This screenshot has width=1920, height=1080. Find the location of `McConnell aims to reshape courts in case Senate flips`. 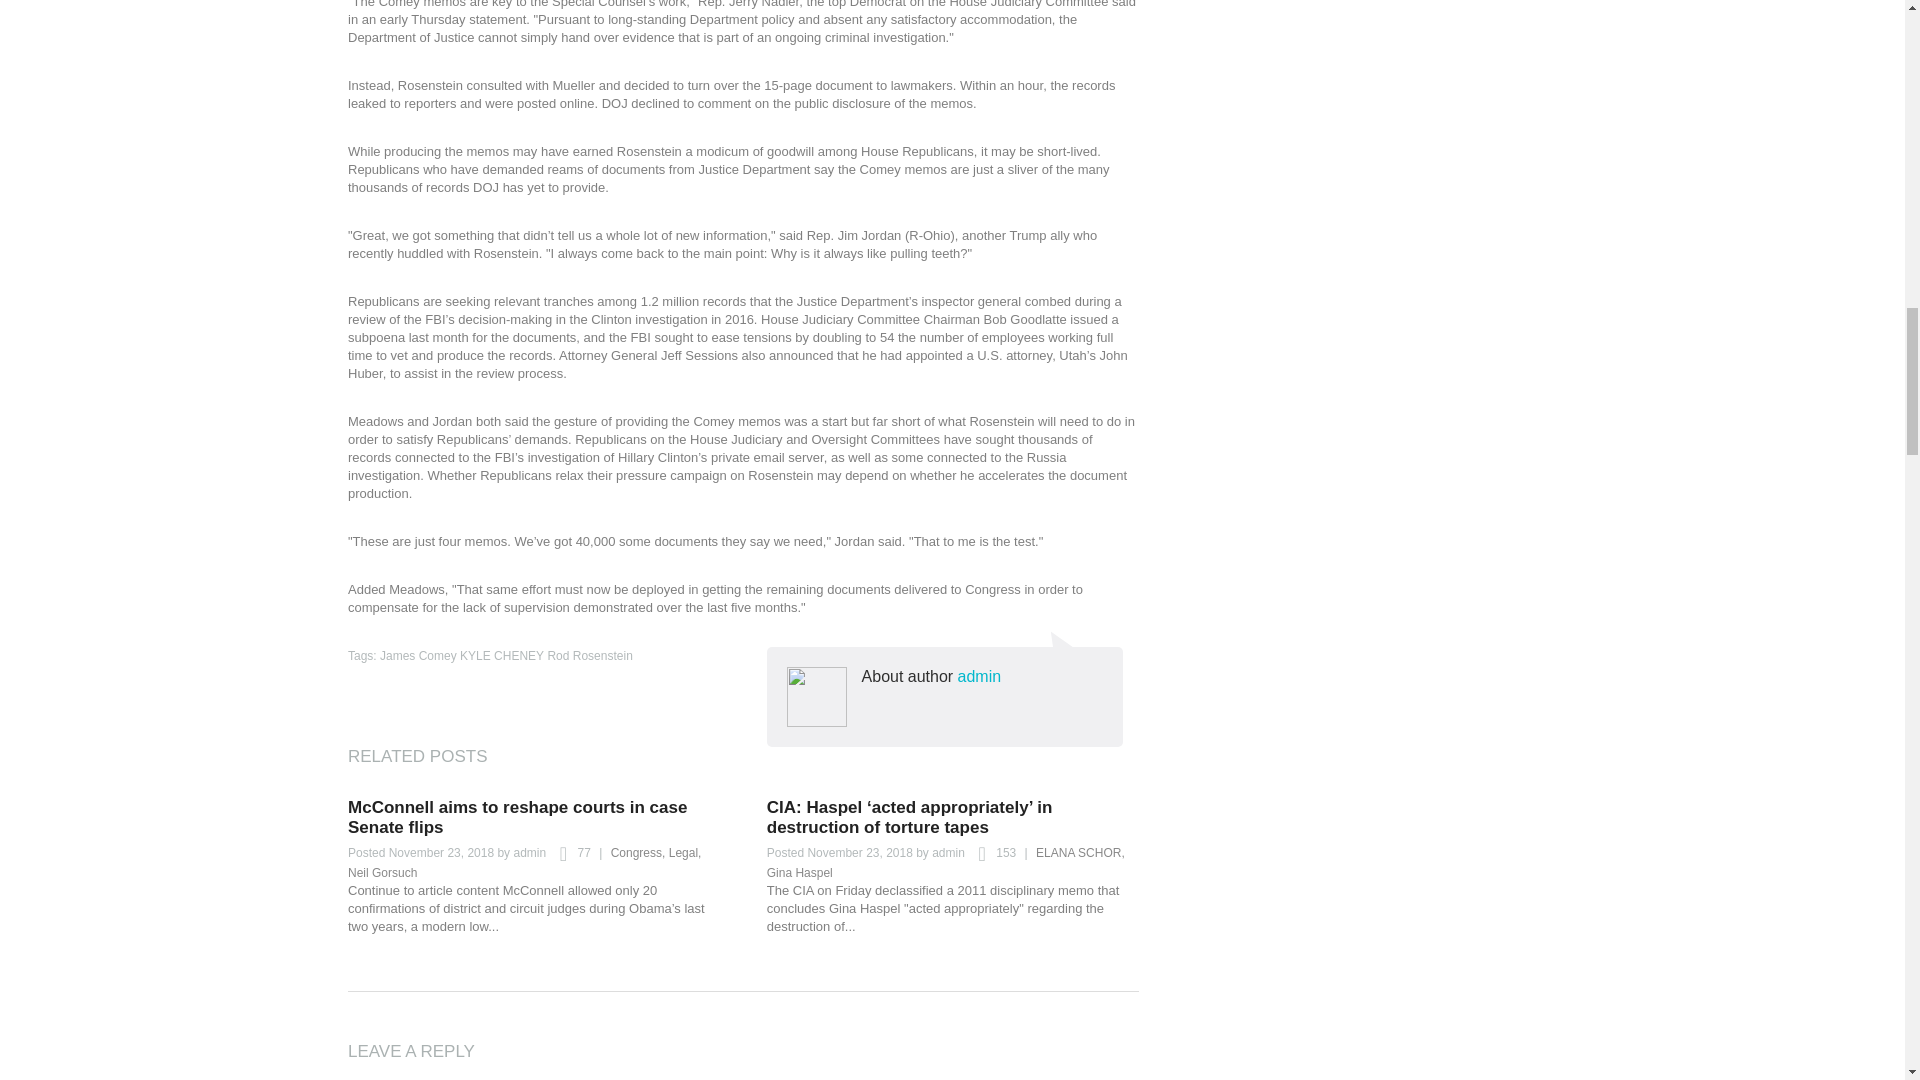

McConnell aims to reshape courts in case Senate flips is located at coordinates (517, 818).